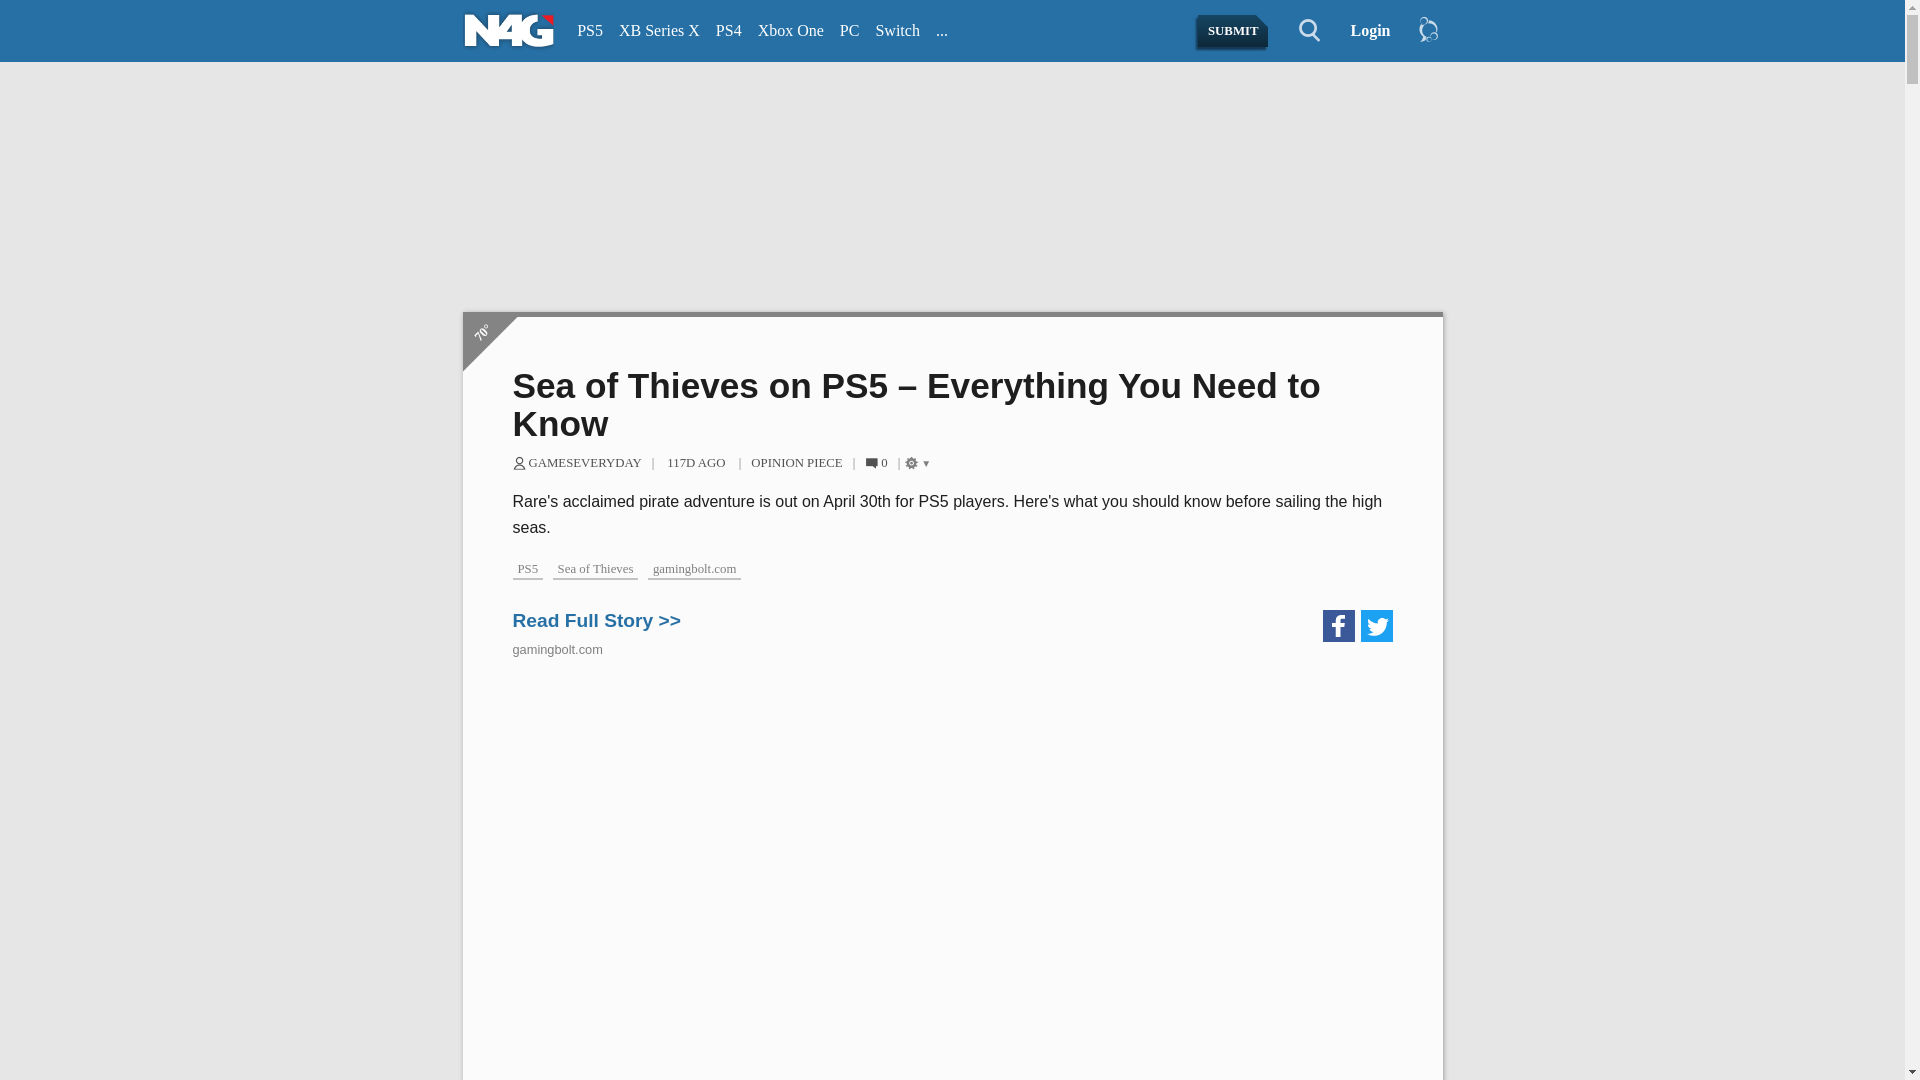 This screenshot has height=1080, width=1920. Describe the element at coordinates (659, 32) in the screenshot. I see `XB Series X` at that location.